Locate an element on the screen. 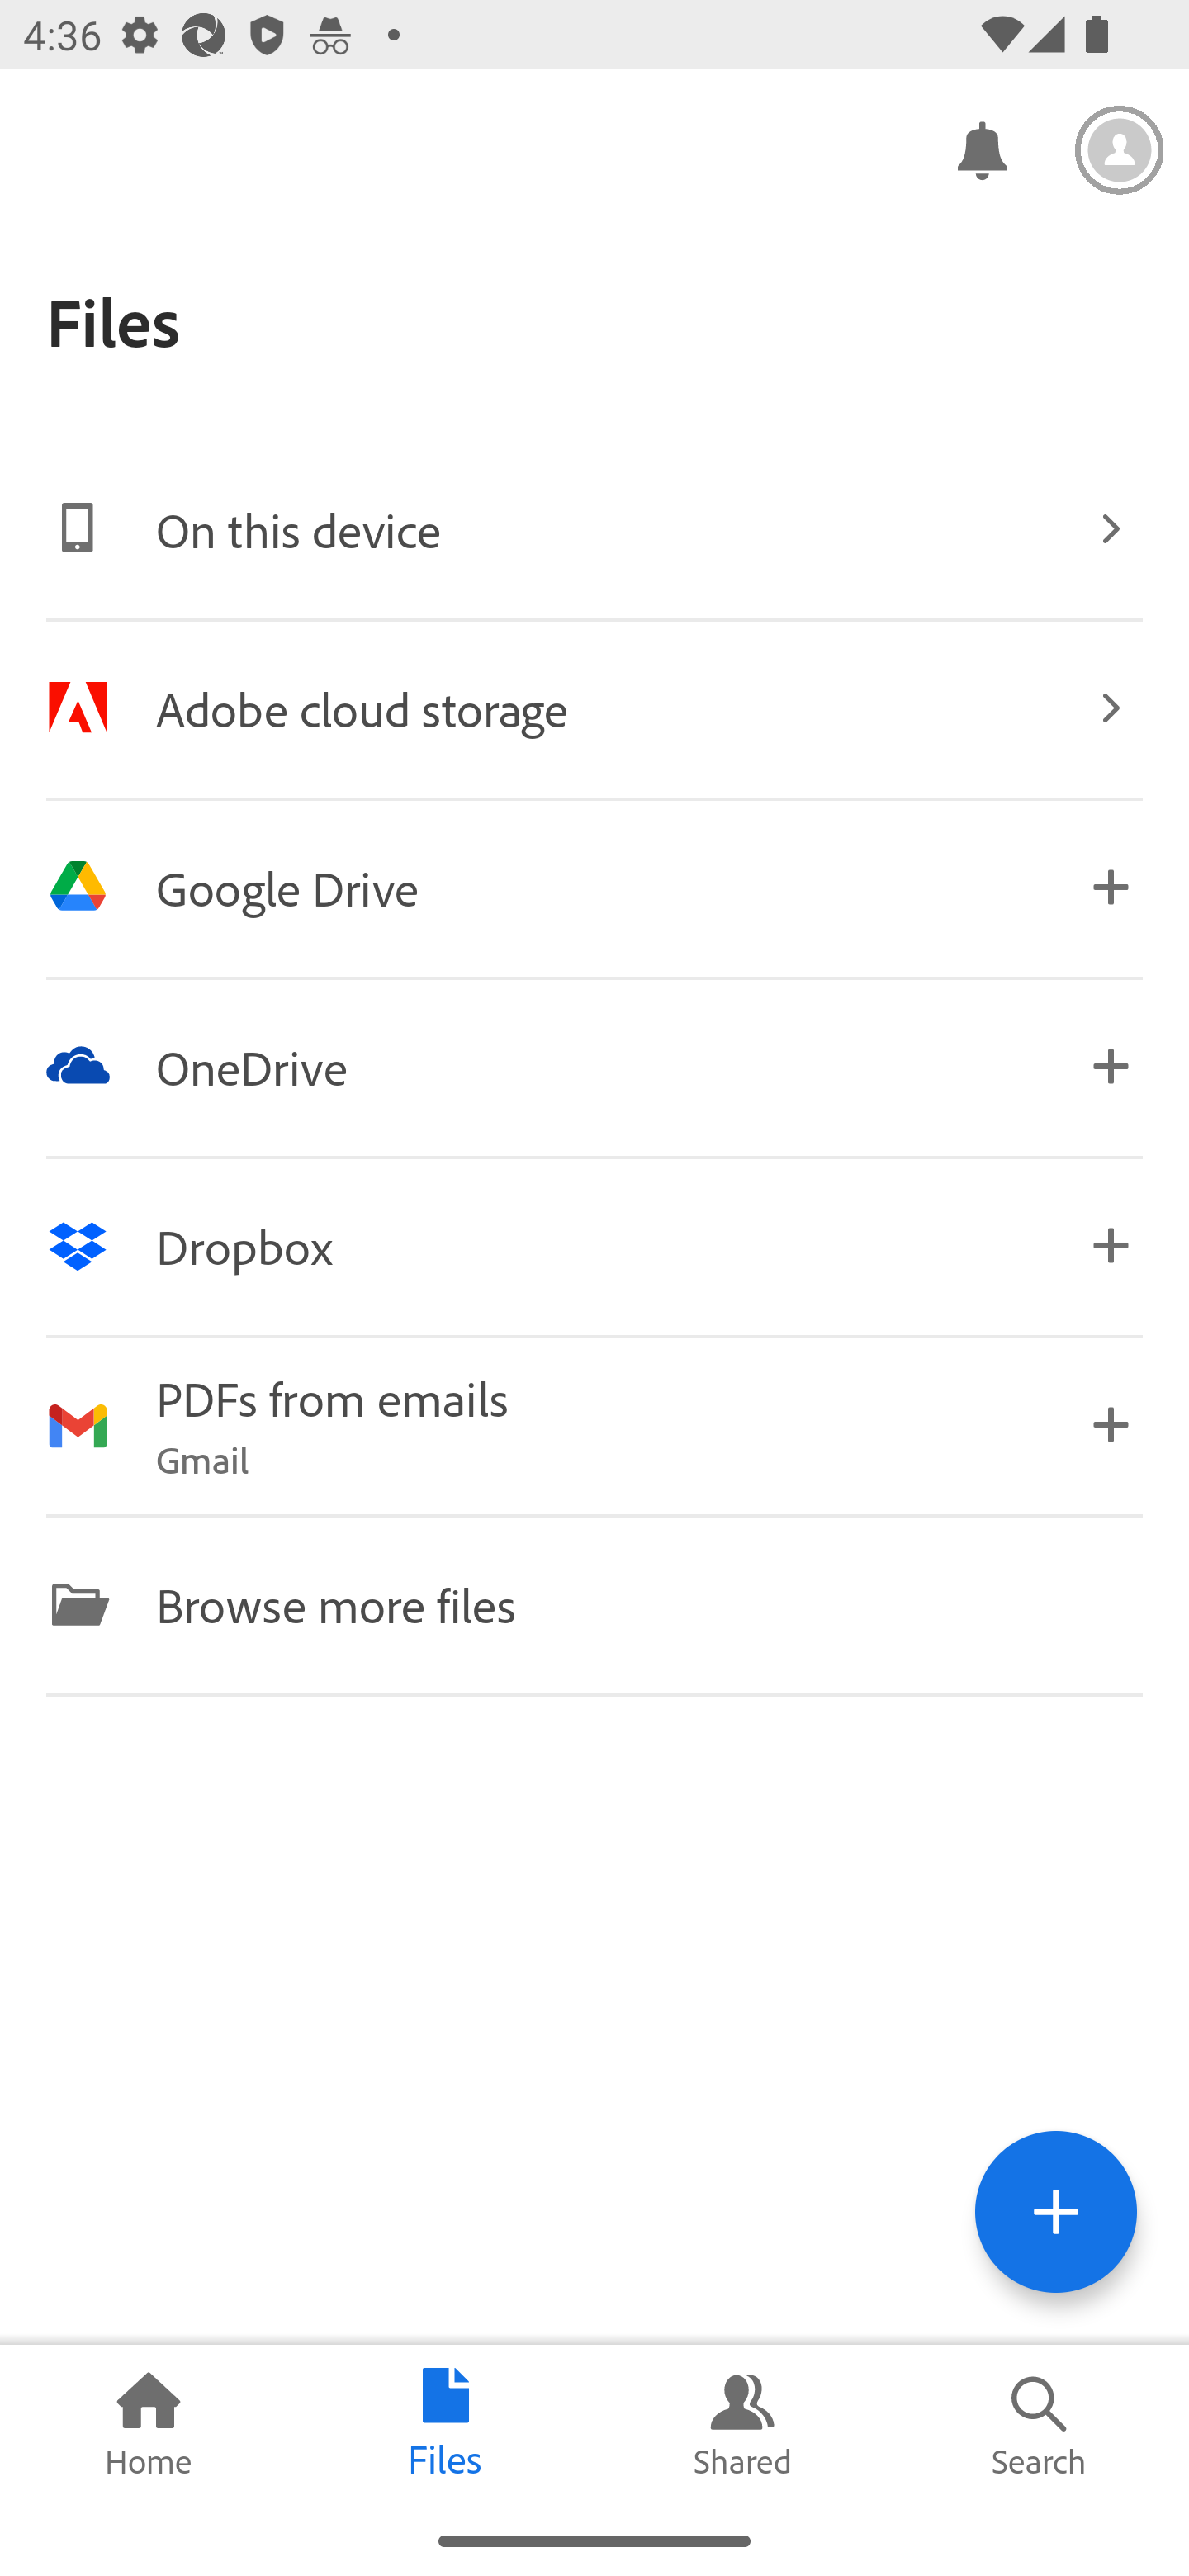  Shared is located at coordinates (743, 2425).